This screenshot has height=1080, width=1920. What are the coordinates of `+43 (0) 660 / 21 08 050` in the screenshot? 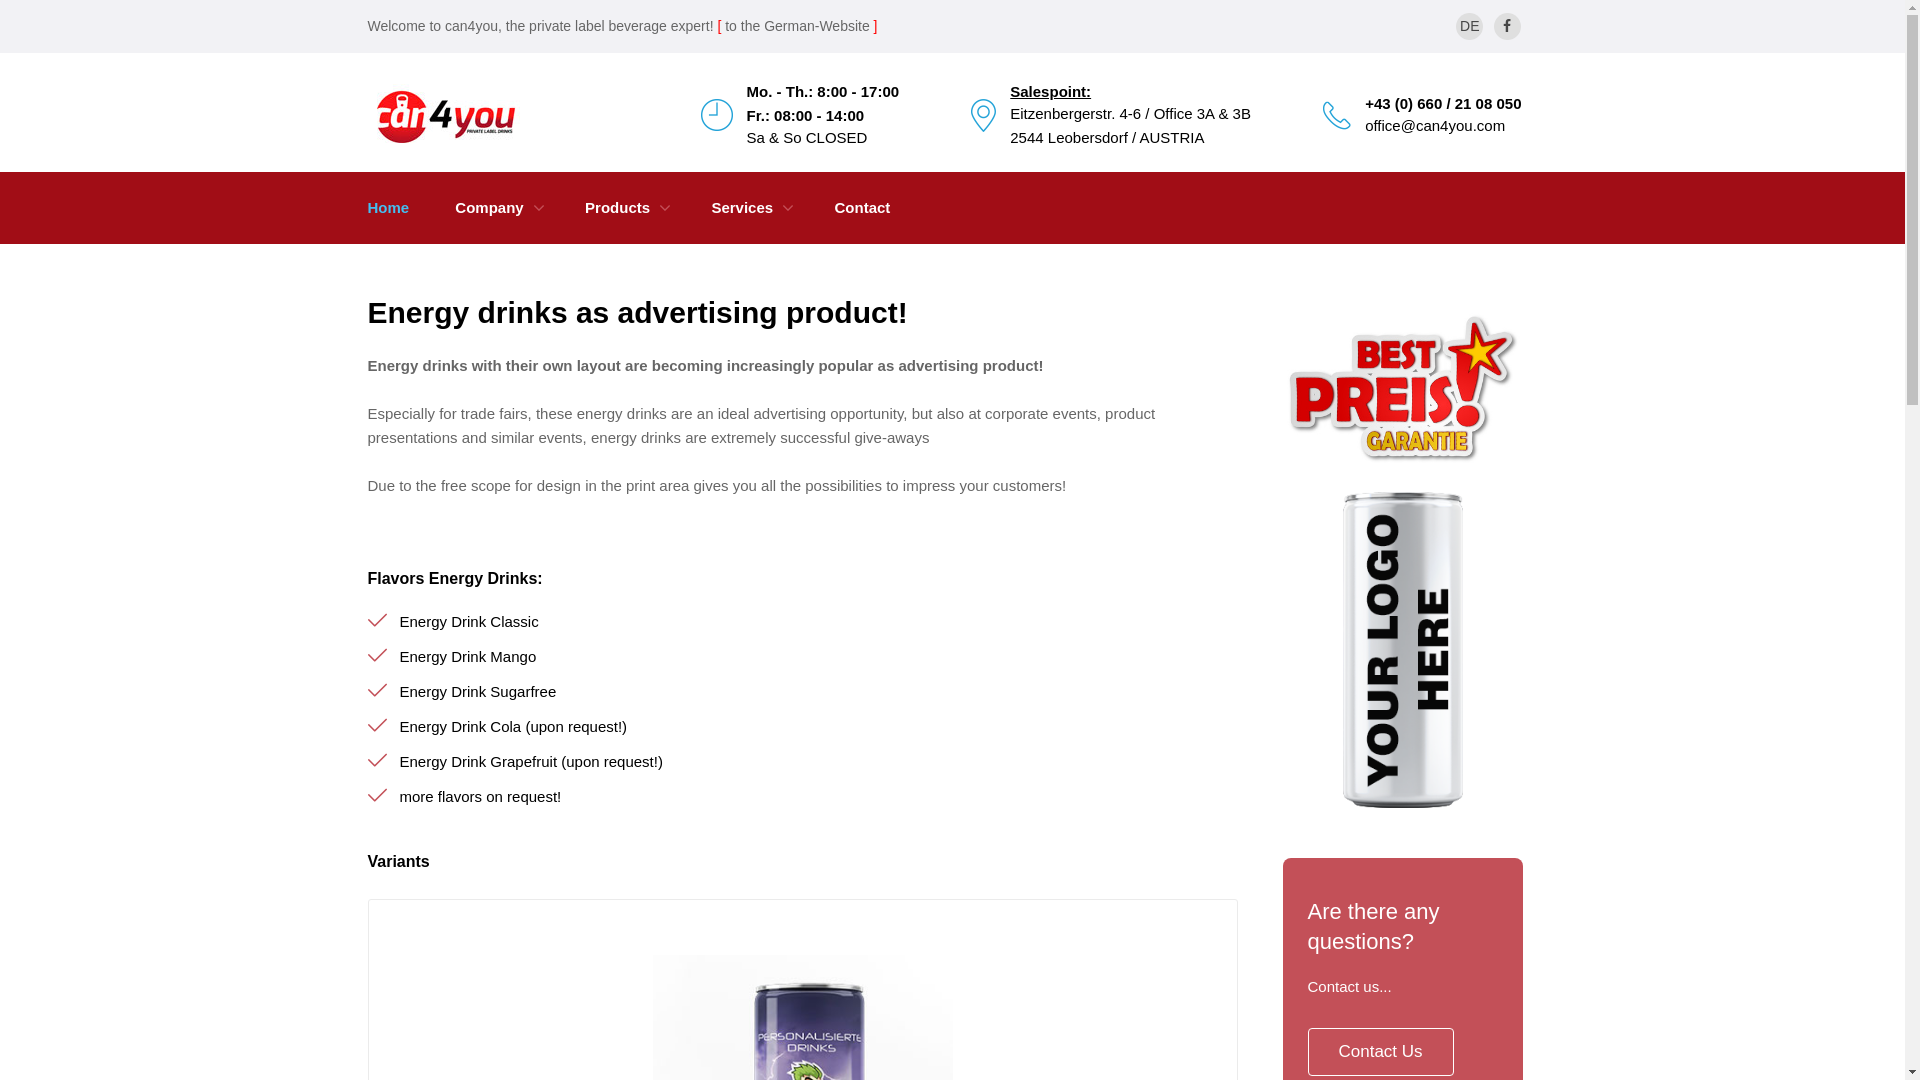 It's located at (1443, 104).